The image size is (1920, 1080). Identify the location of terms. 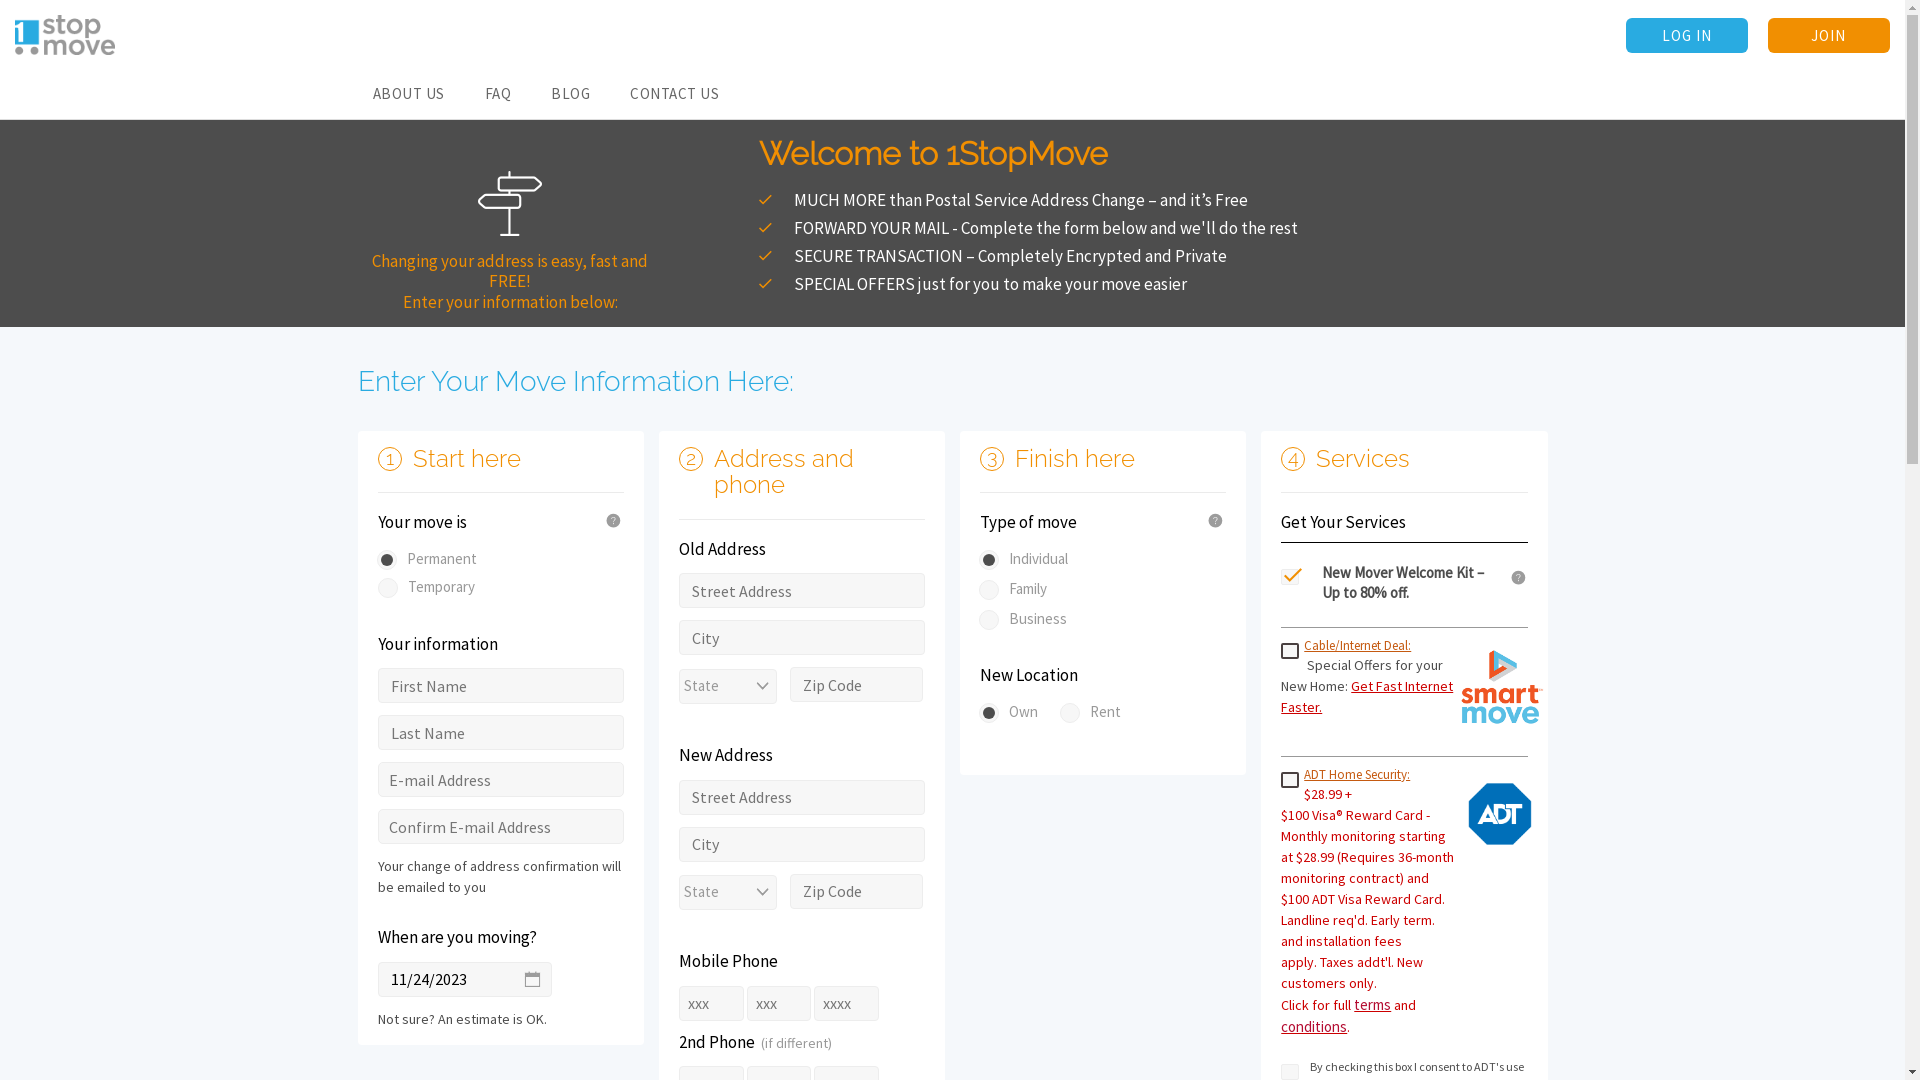
(1372, 1004).